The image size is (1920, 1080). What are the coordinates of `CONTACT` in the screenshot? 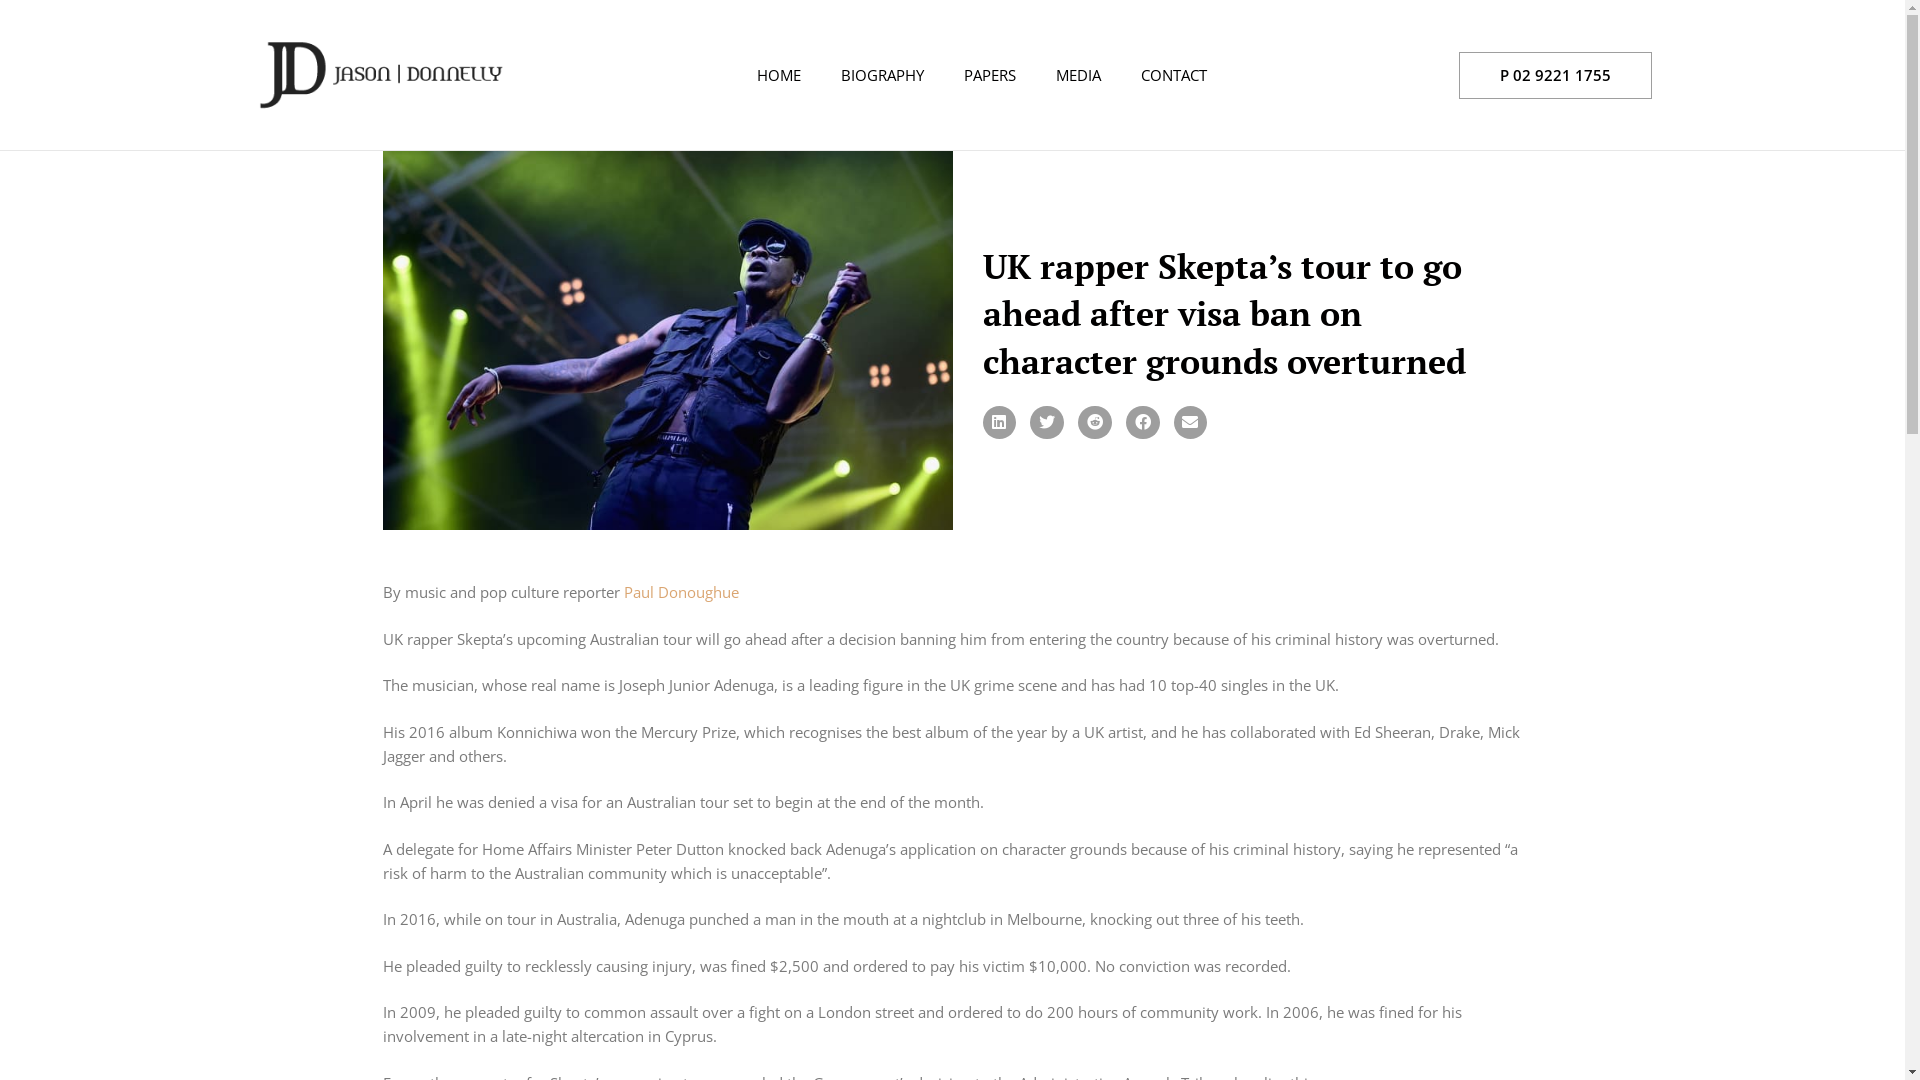 It's located at (1174, 75).